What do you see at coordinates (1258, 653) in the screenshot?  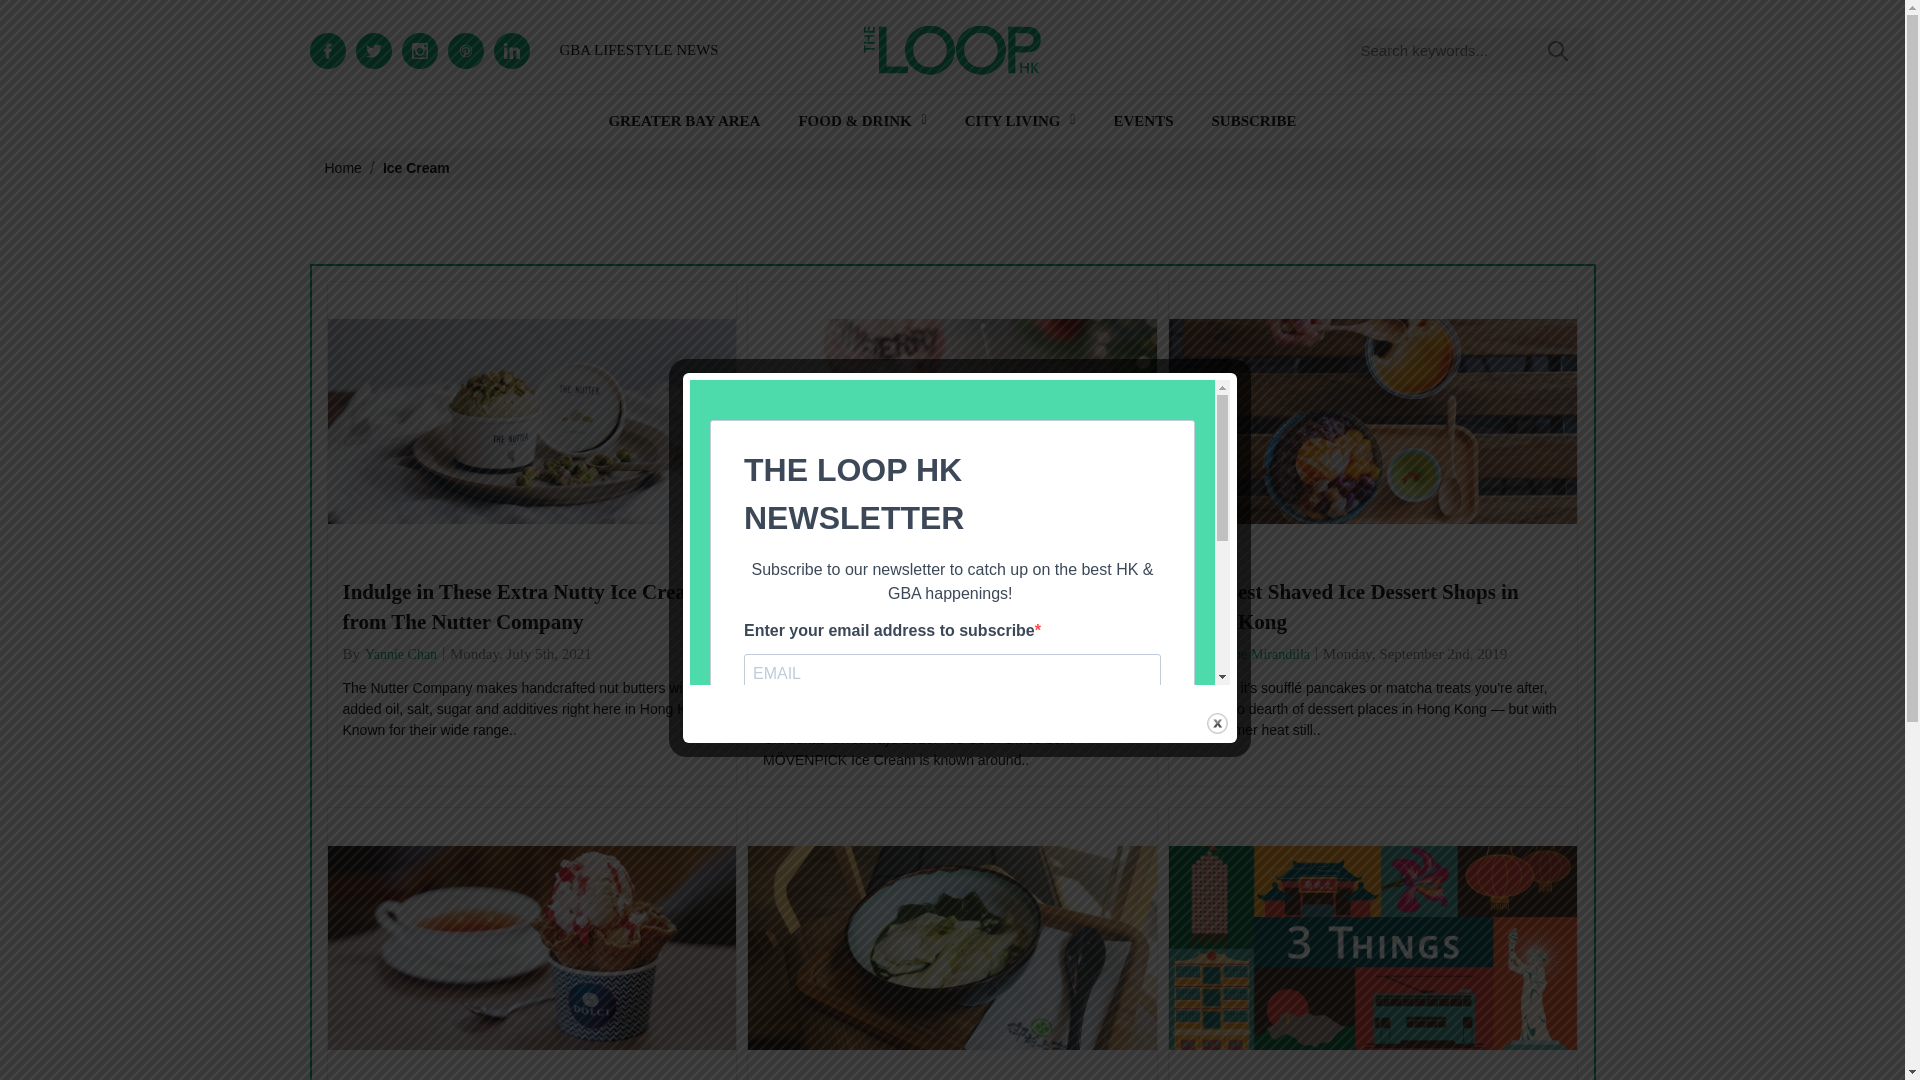 I see `Leanne Mirandilla` at bounding box center [1258, 653].